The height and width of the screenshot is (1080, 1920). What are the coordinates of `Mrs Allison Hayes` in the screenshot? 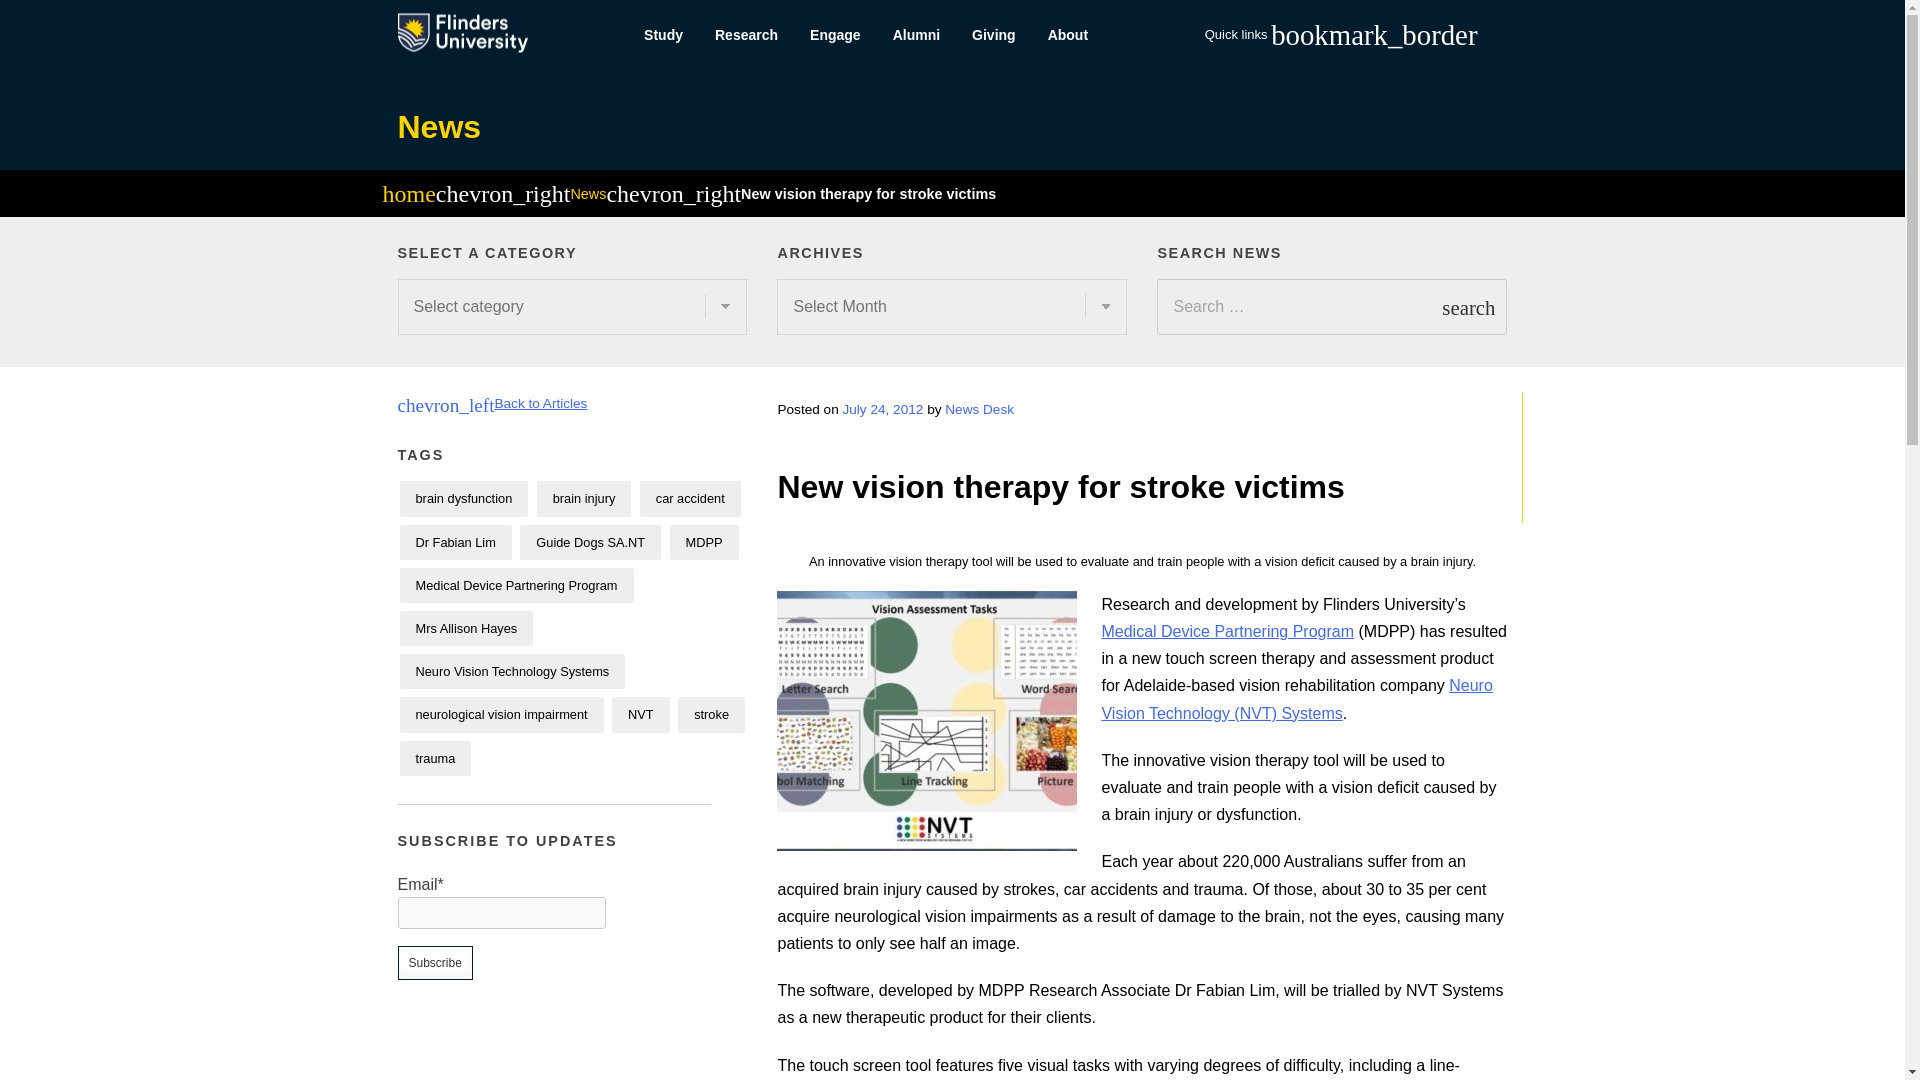 It's located at (466, 628).